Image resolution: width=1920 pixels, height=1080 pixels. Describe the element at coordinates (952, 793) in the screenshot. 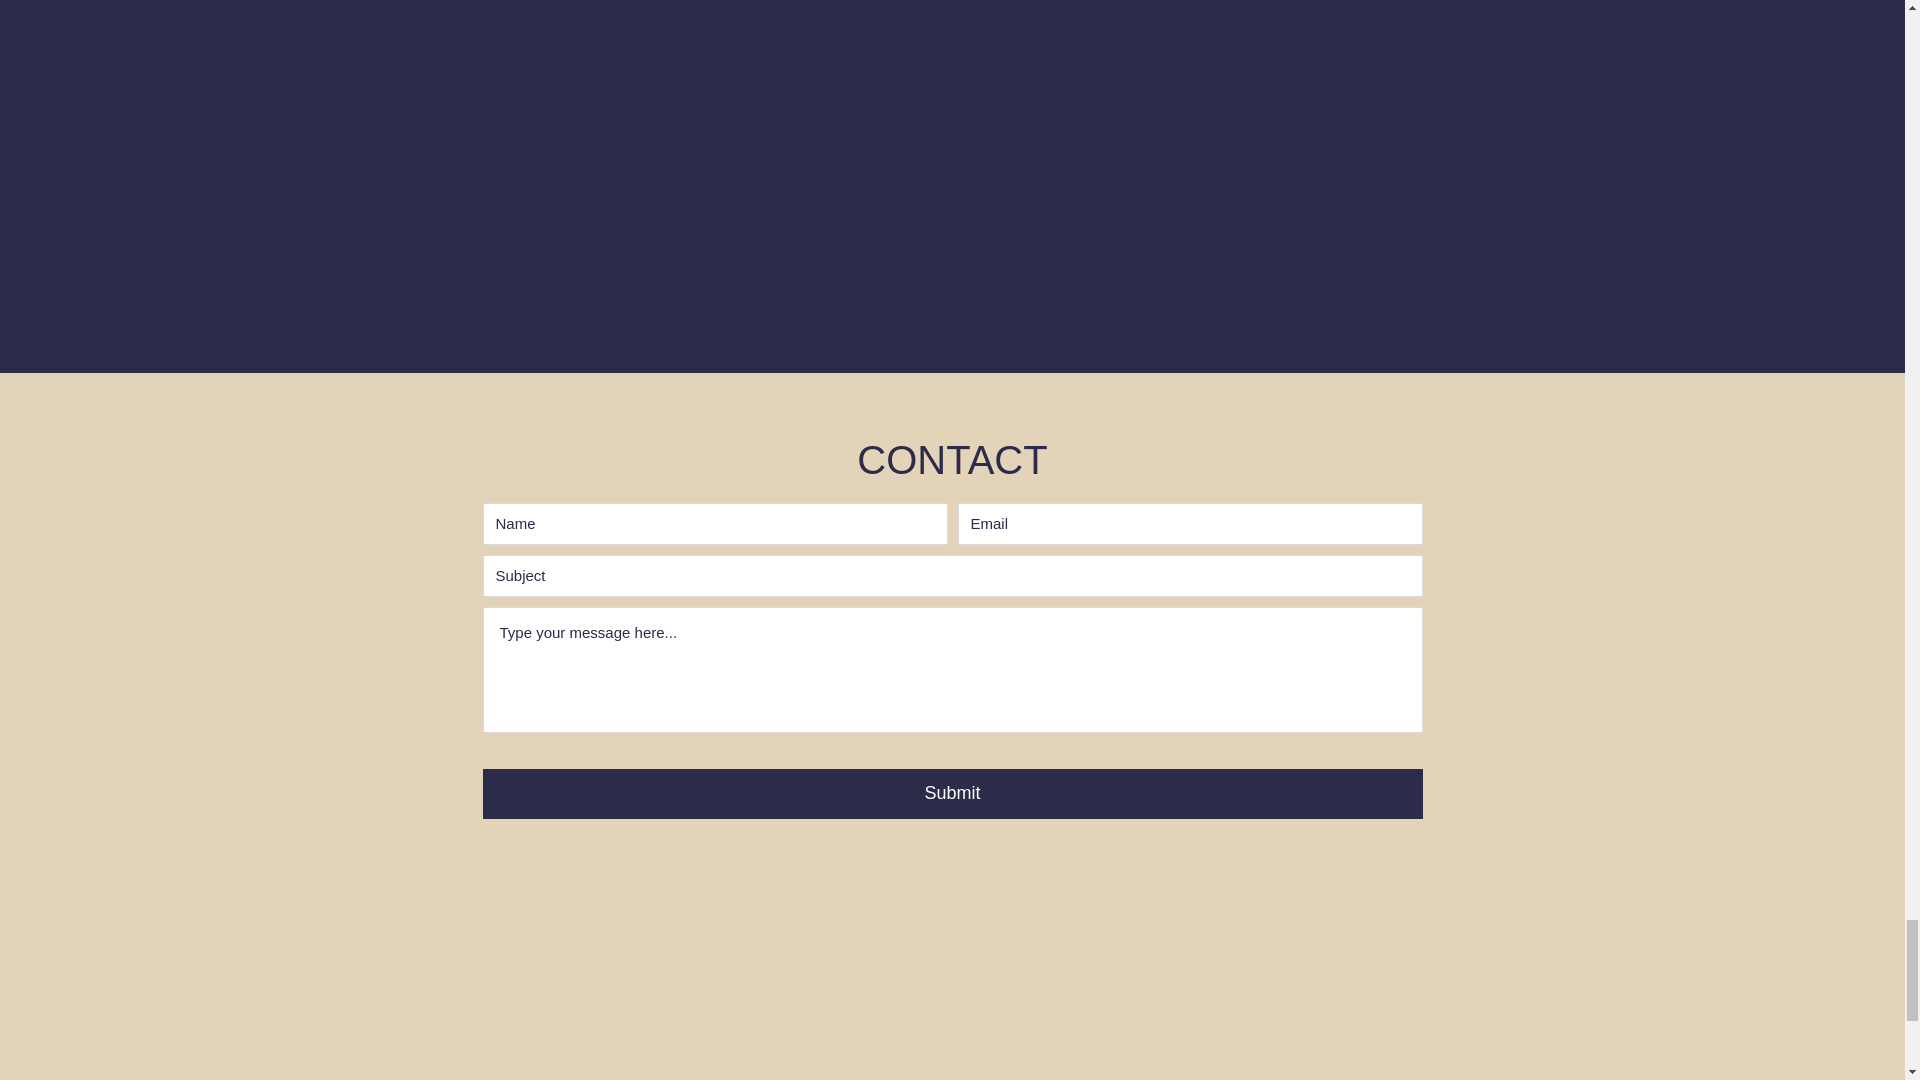

I see `Submit` at that location.